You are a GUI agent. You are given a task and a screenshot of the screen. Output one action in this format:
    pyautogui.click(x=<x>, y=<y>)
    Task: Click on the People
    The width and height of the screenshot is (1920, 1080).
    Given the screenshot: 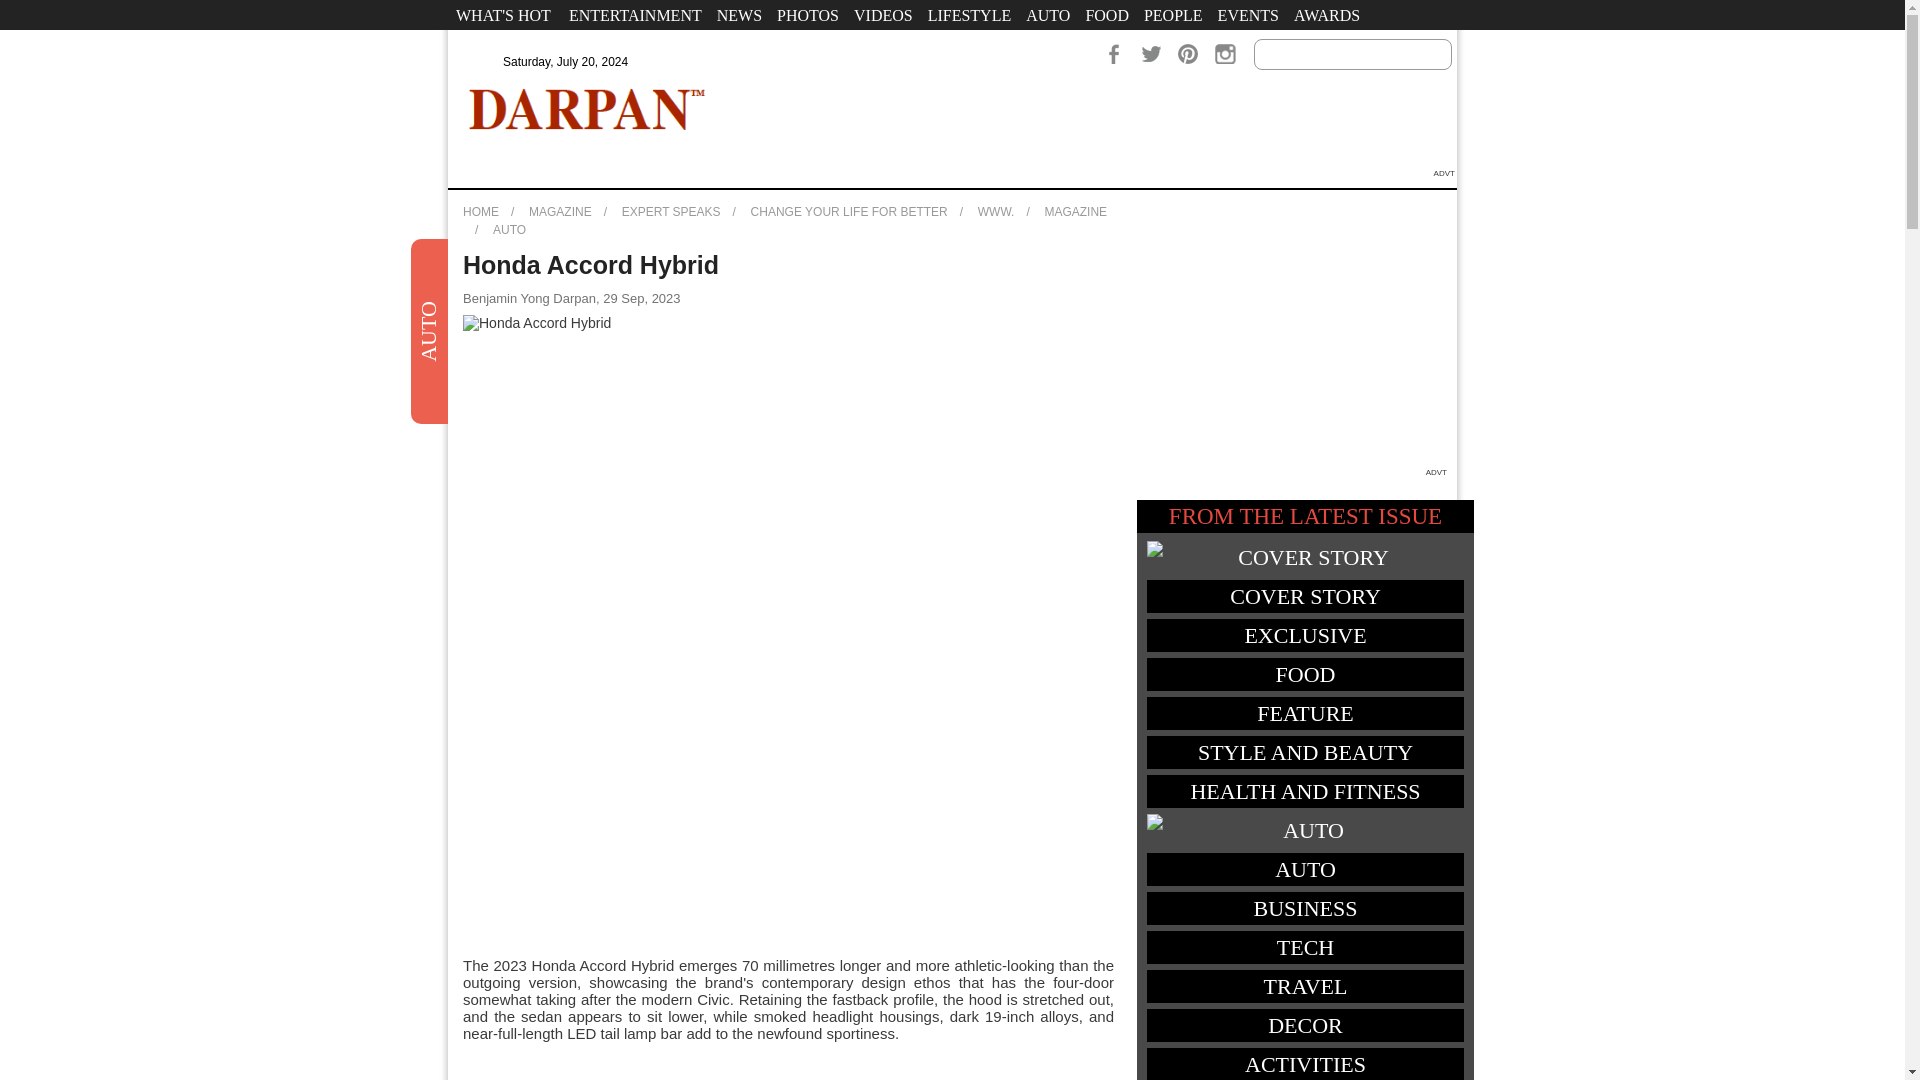 What is the action you would take?
    pyautogui.click(x=1172, y=15)
    